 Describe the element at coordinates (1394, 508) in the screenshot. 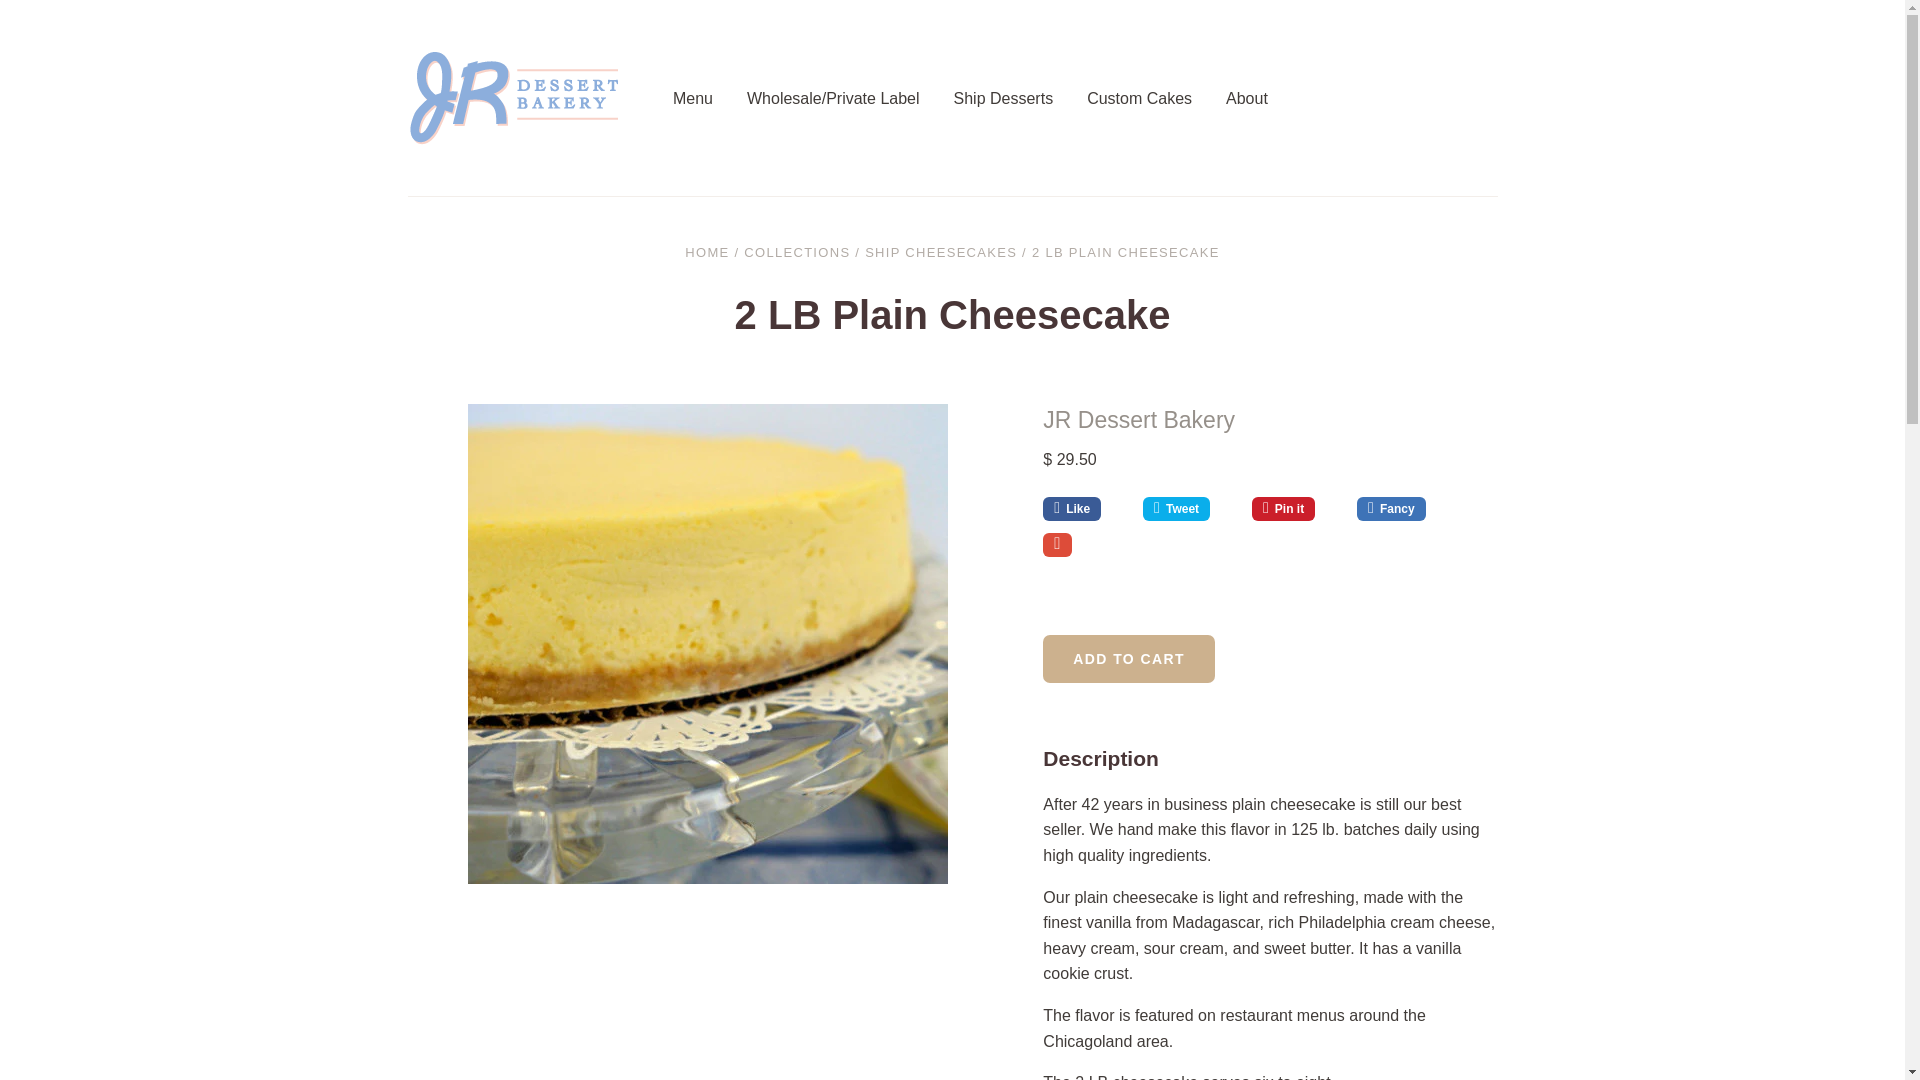

I see `Fancy` at that location.